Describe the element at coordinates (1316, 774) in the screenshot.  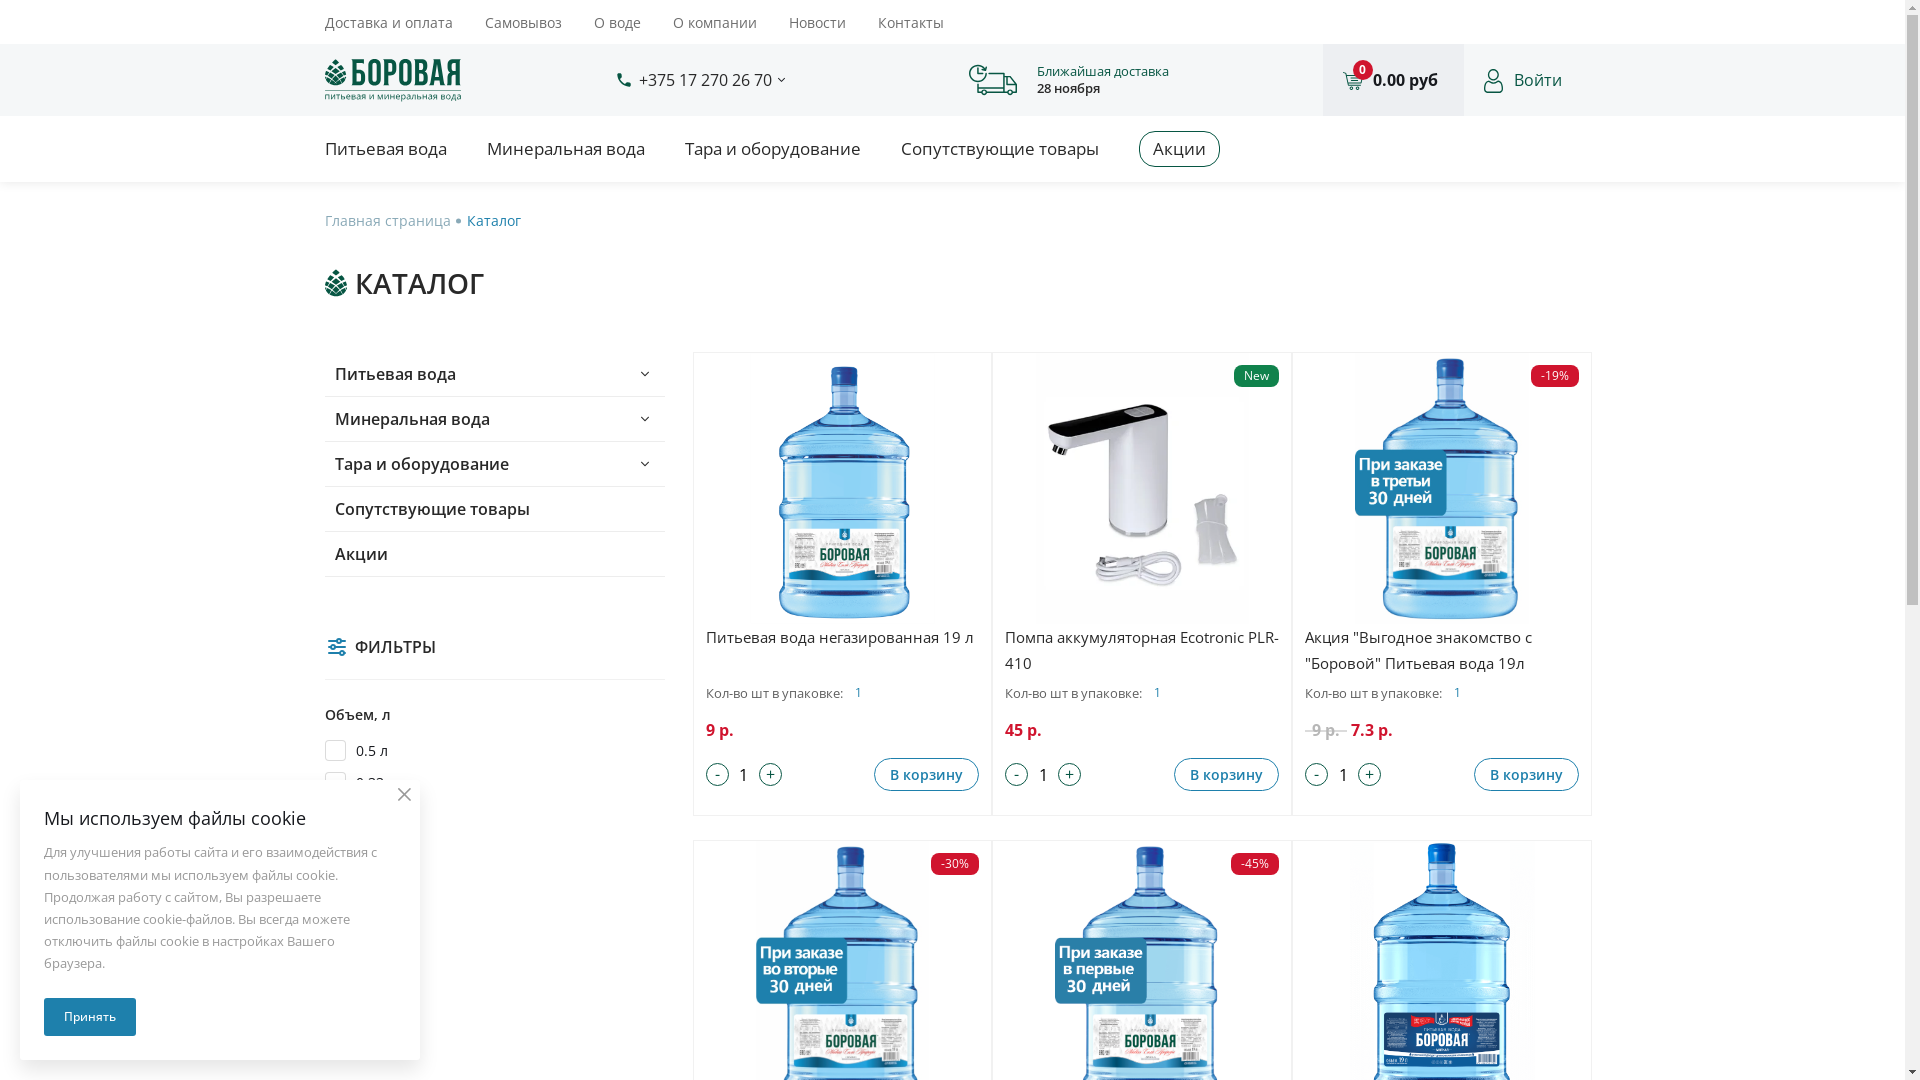
I see `-` at that location.